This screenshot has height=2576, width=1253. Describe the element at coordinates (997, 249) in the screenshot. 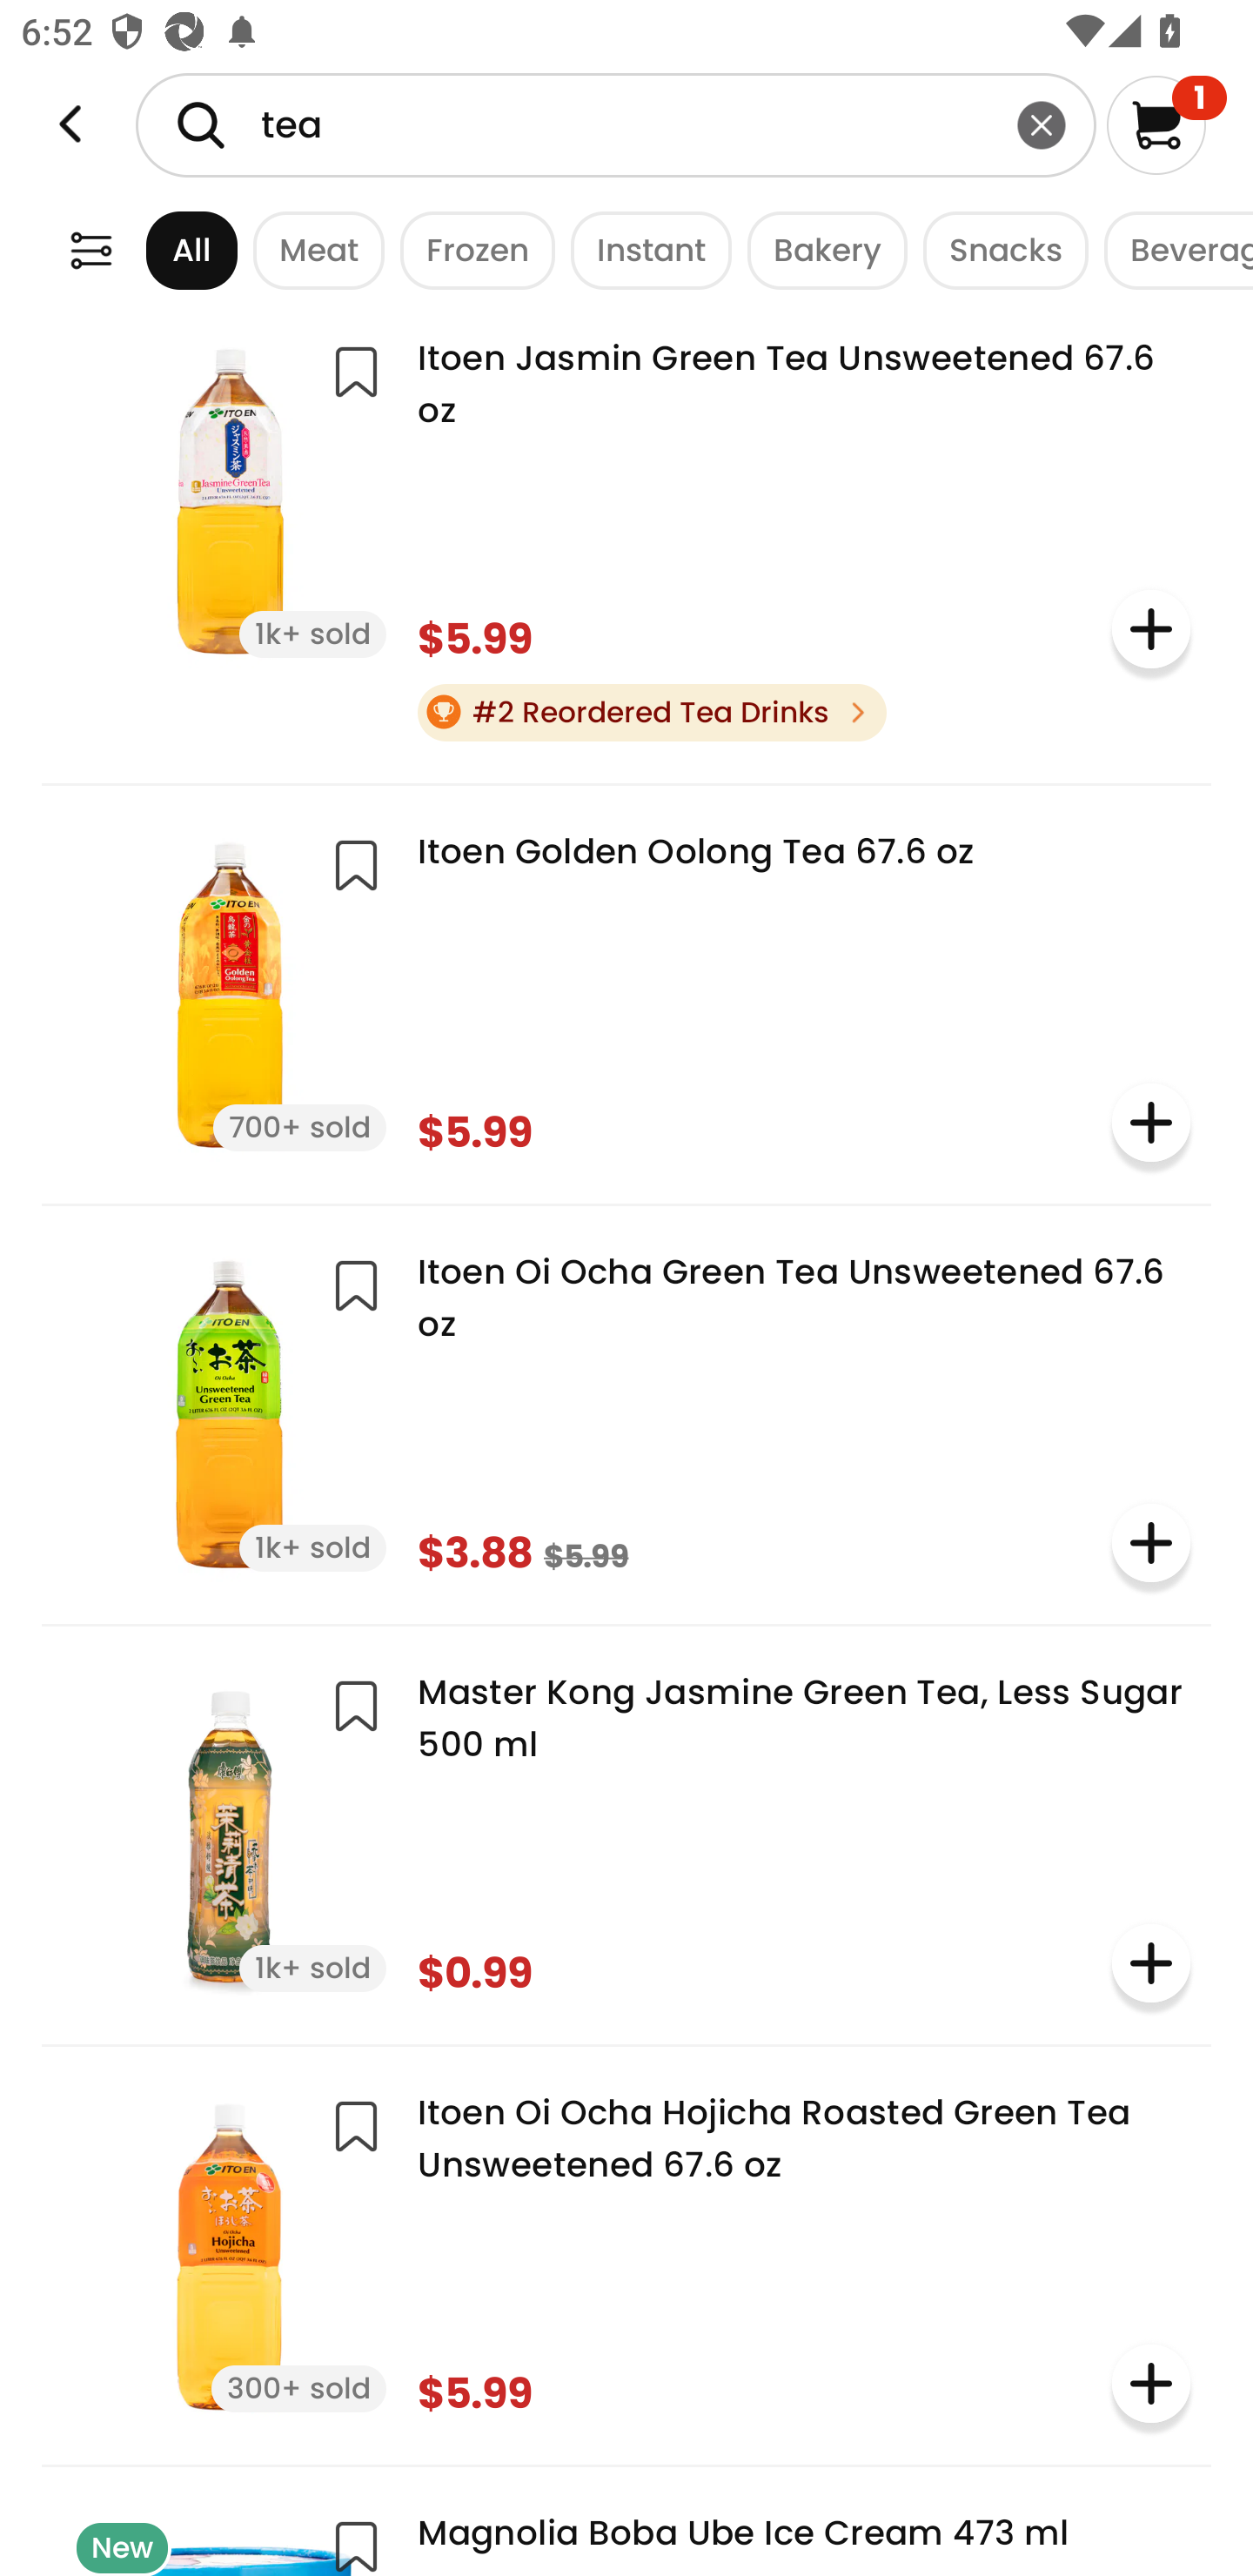

I see `Snacks` at that location.